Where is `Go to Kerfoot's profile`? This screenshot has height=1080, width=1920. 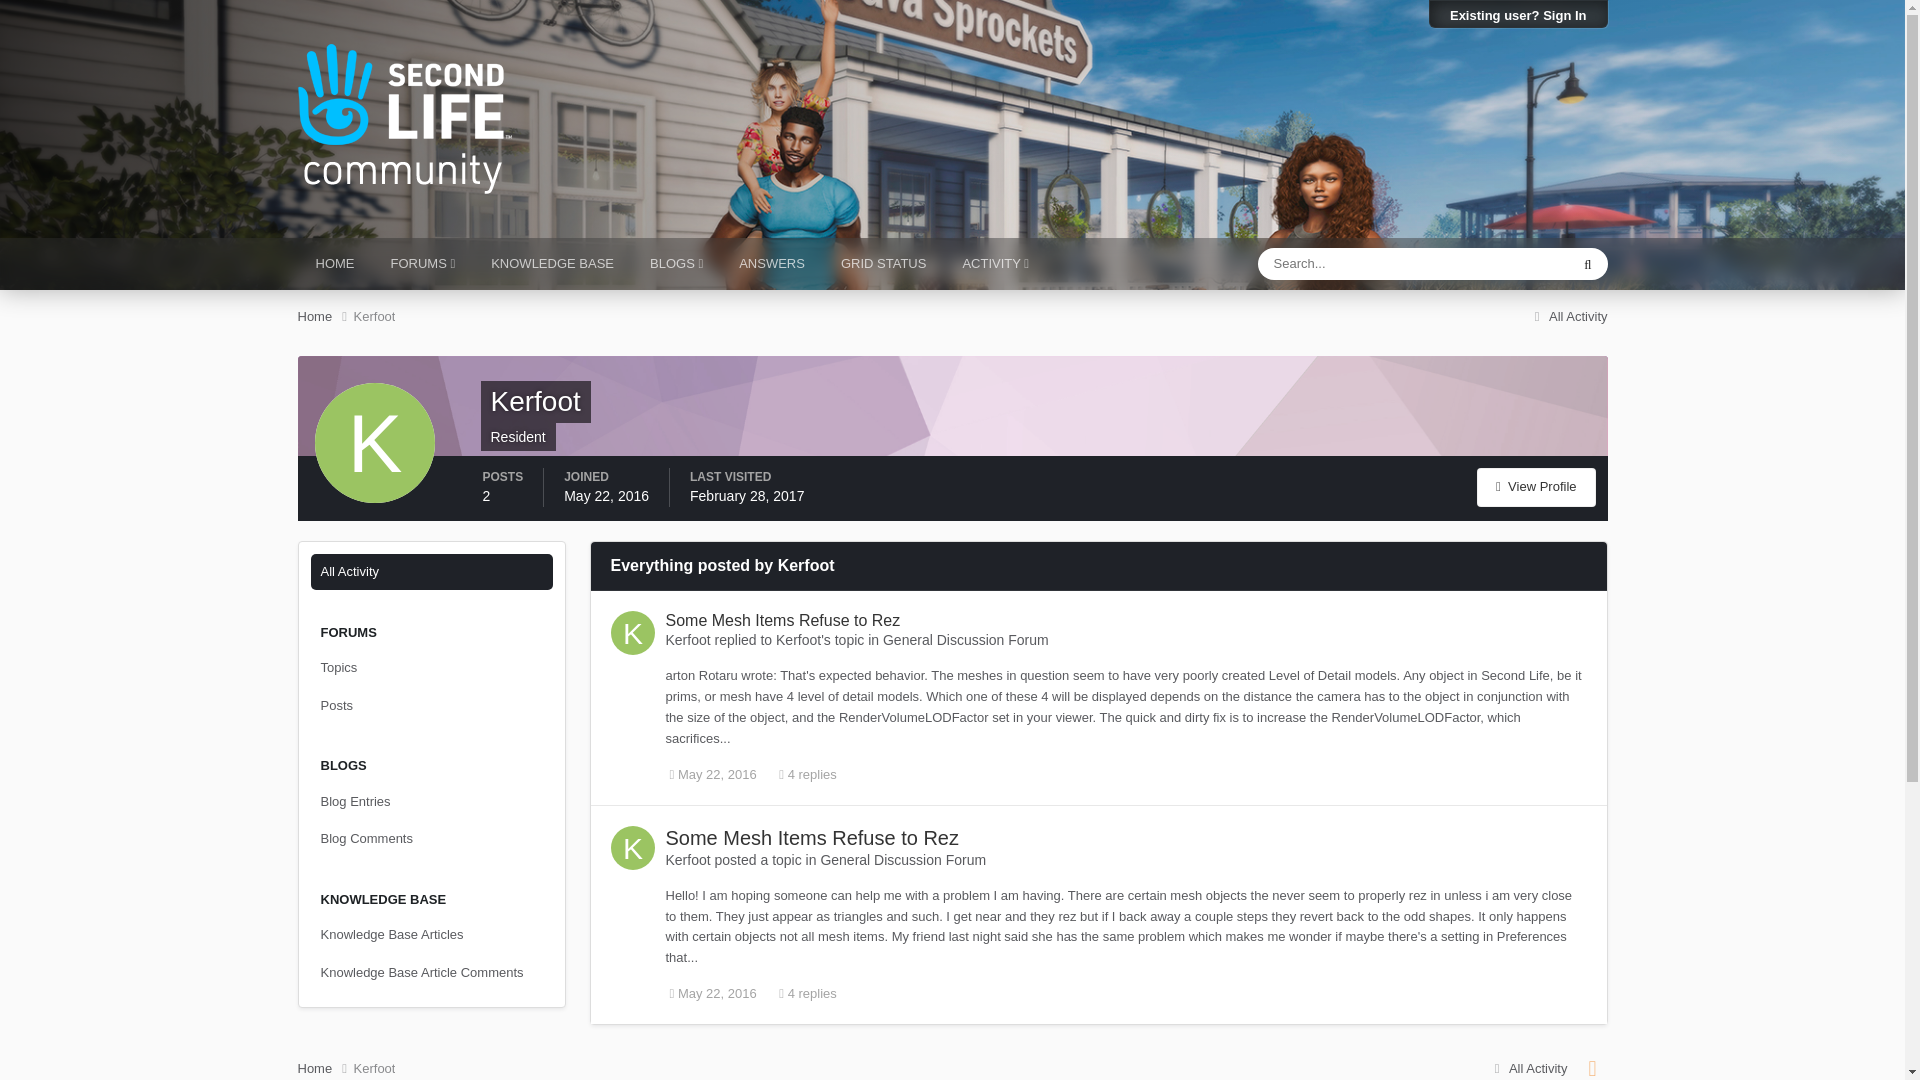
Go to Kerfoot's profile is located at coordinates (688, 860).